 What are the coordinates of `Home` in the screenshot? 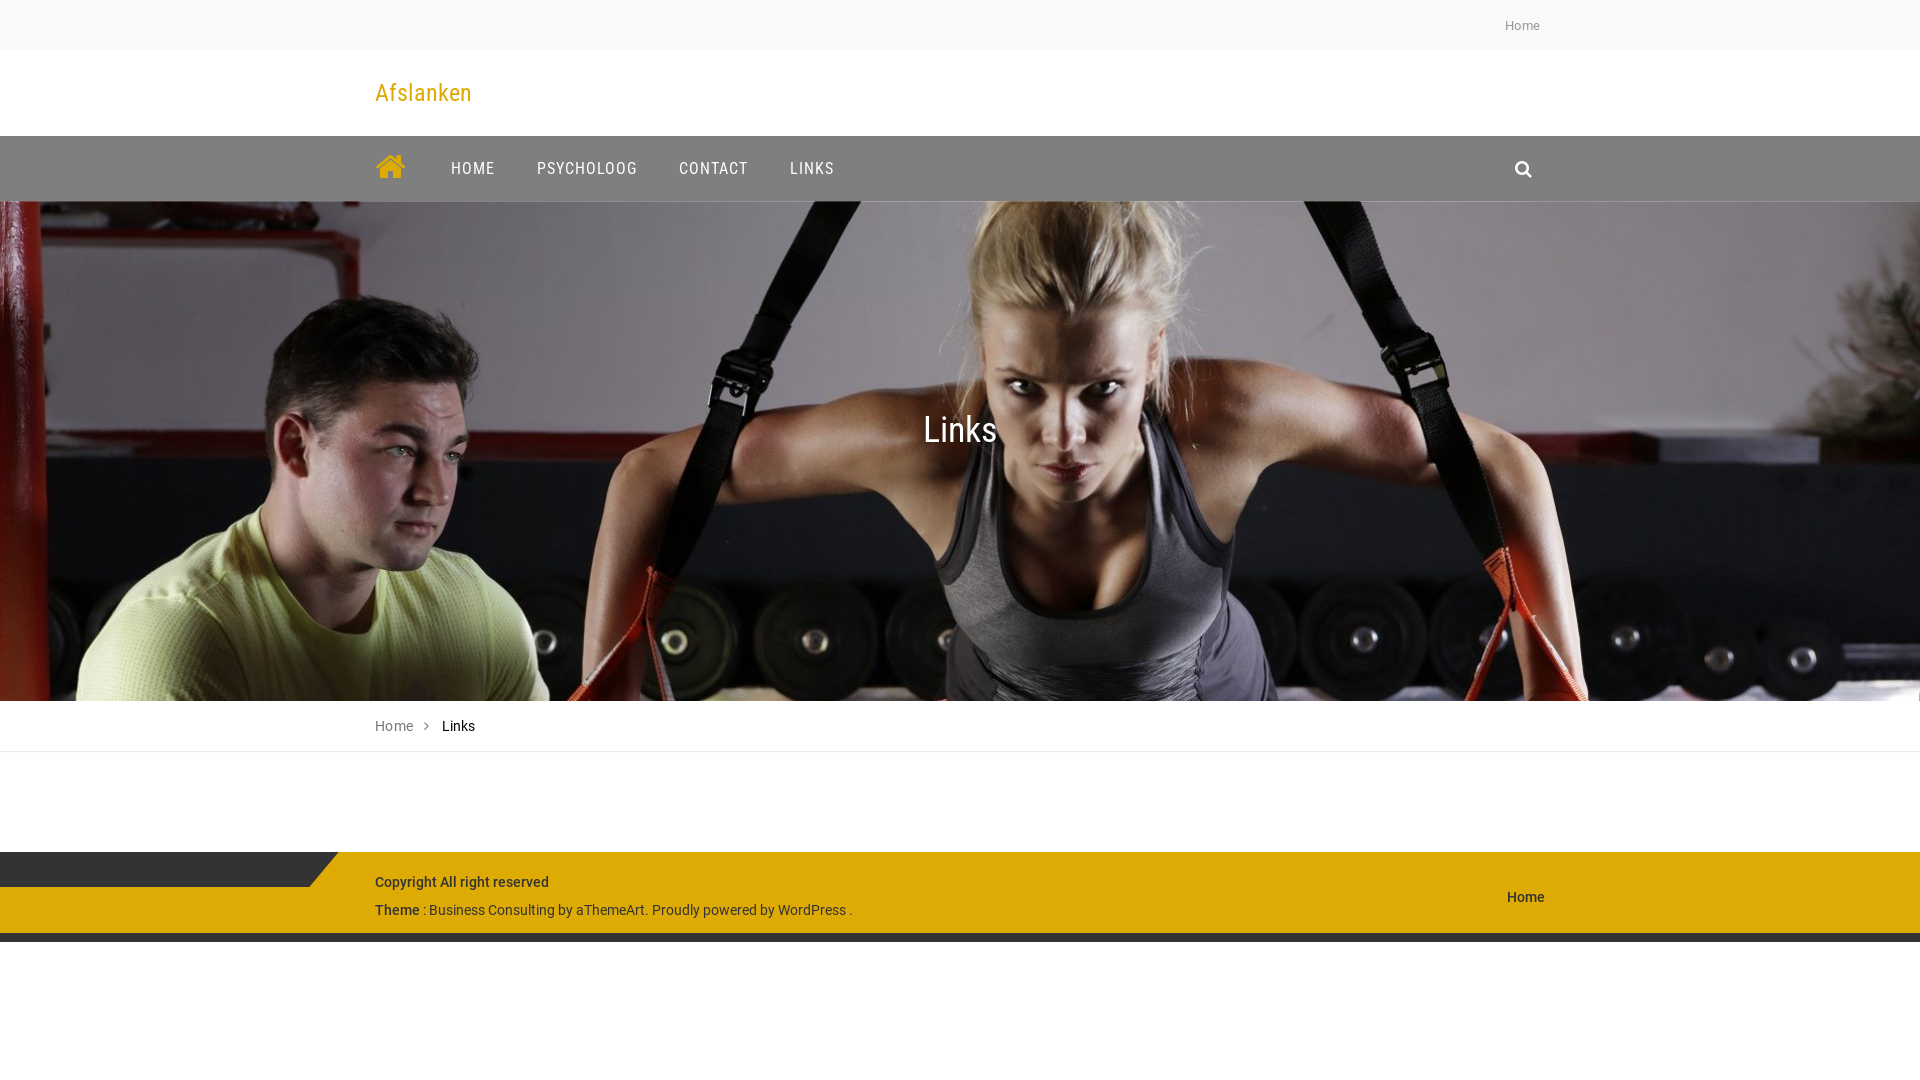 It's located at (1523, 26).